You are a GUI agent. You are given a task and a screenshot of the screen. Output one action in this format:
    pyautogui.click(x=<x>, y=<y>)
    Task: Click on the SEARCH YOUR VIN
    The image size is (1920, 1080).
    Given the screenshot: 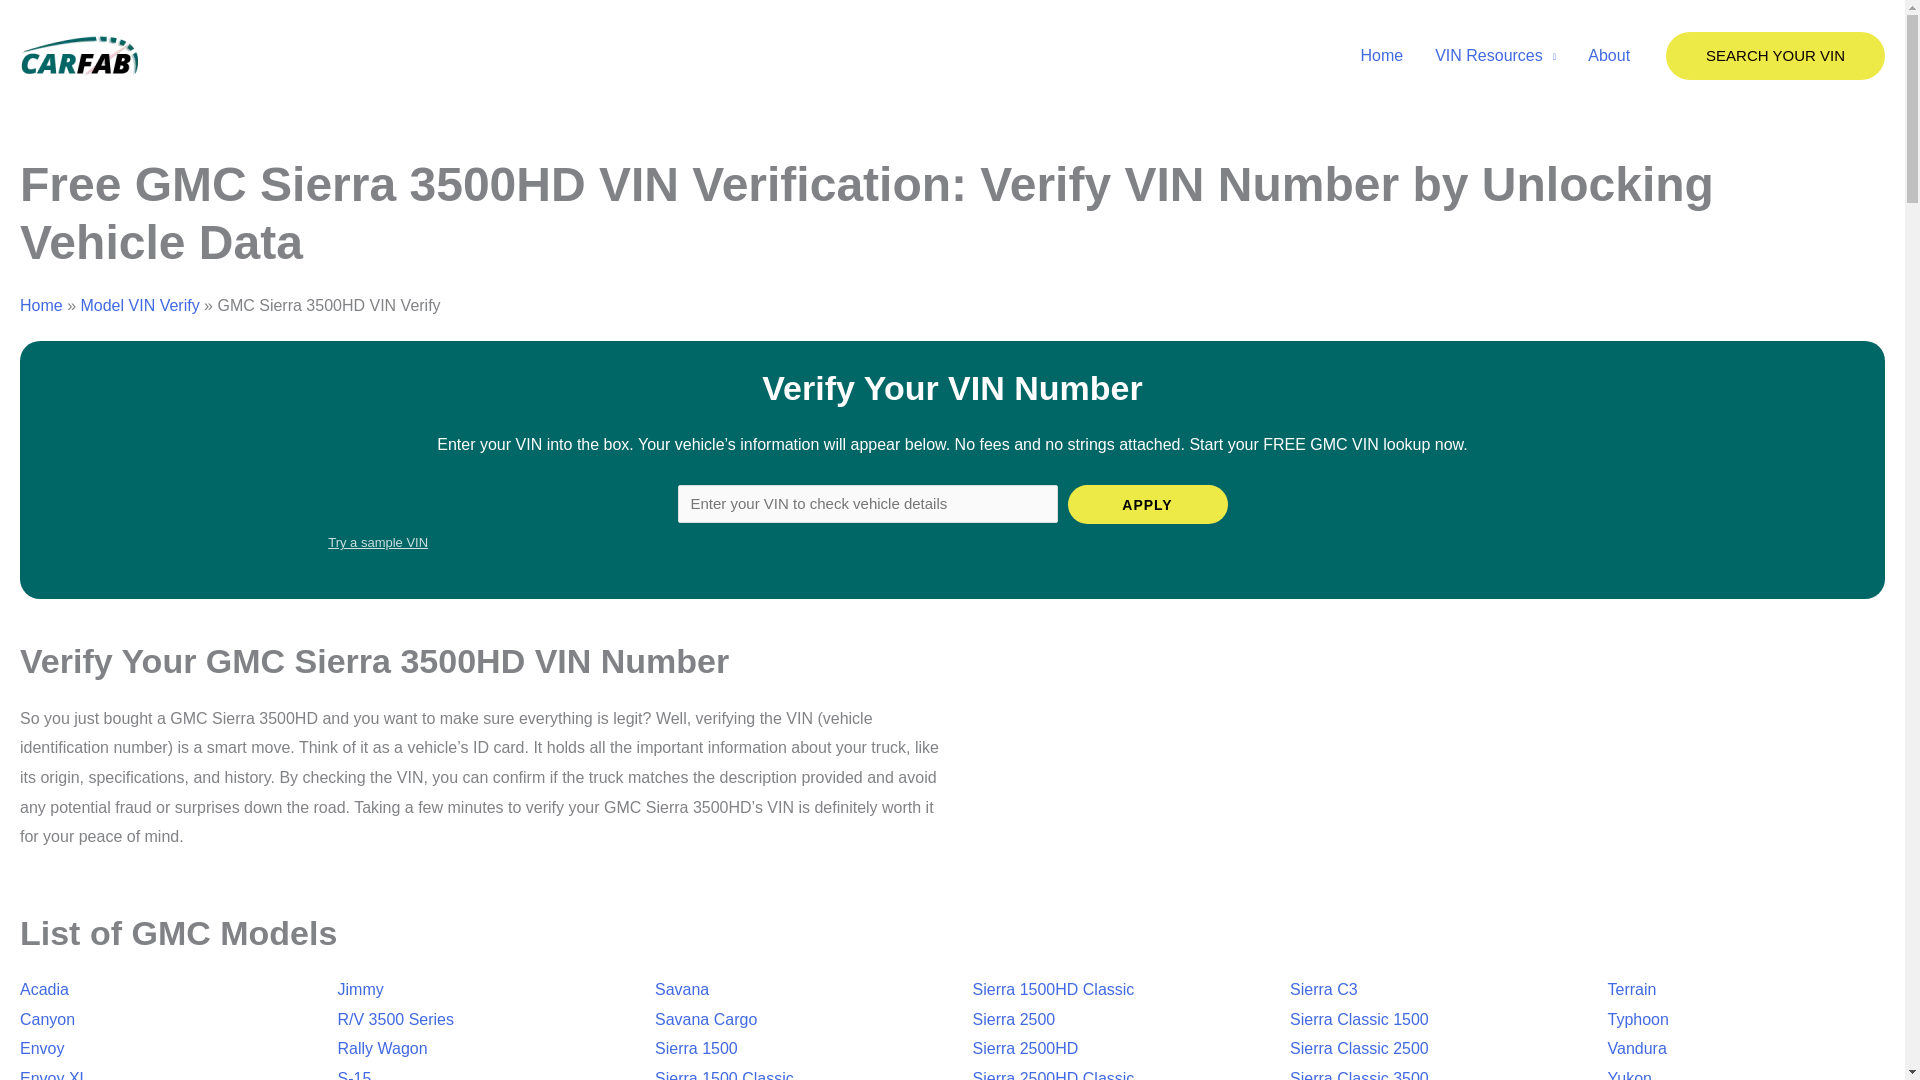 What is the action you would take?
    pyautogui.click(x=1776, y=56)
    